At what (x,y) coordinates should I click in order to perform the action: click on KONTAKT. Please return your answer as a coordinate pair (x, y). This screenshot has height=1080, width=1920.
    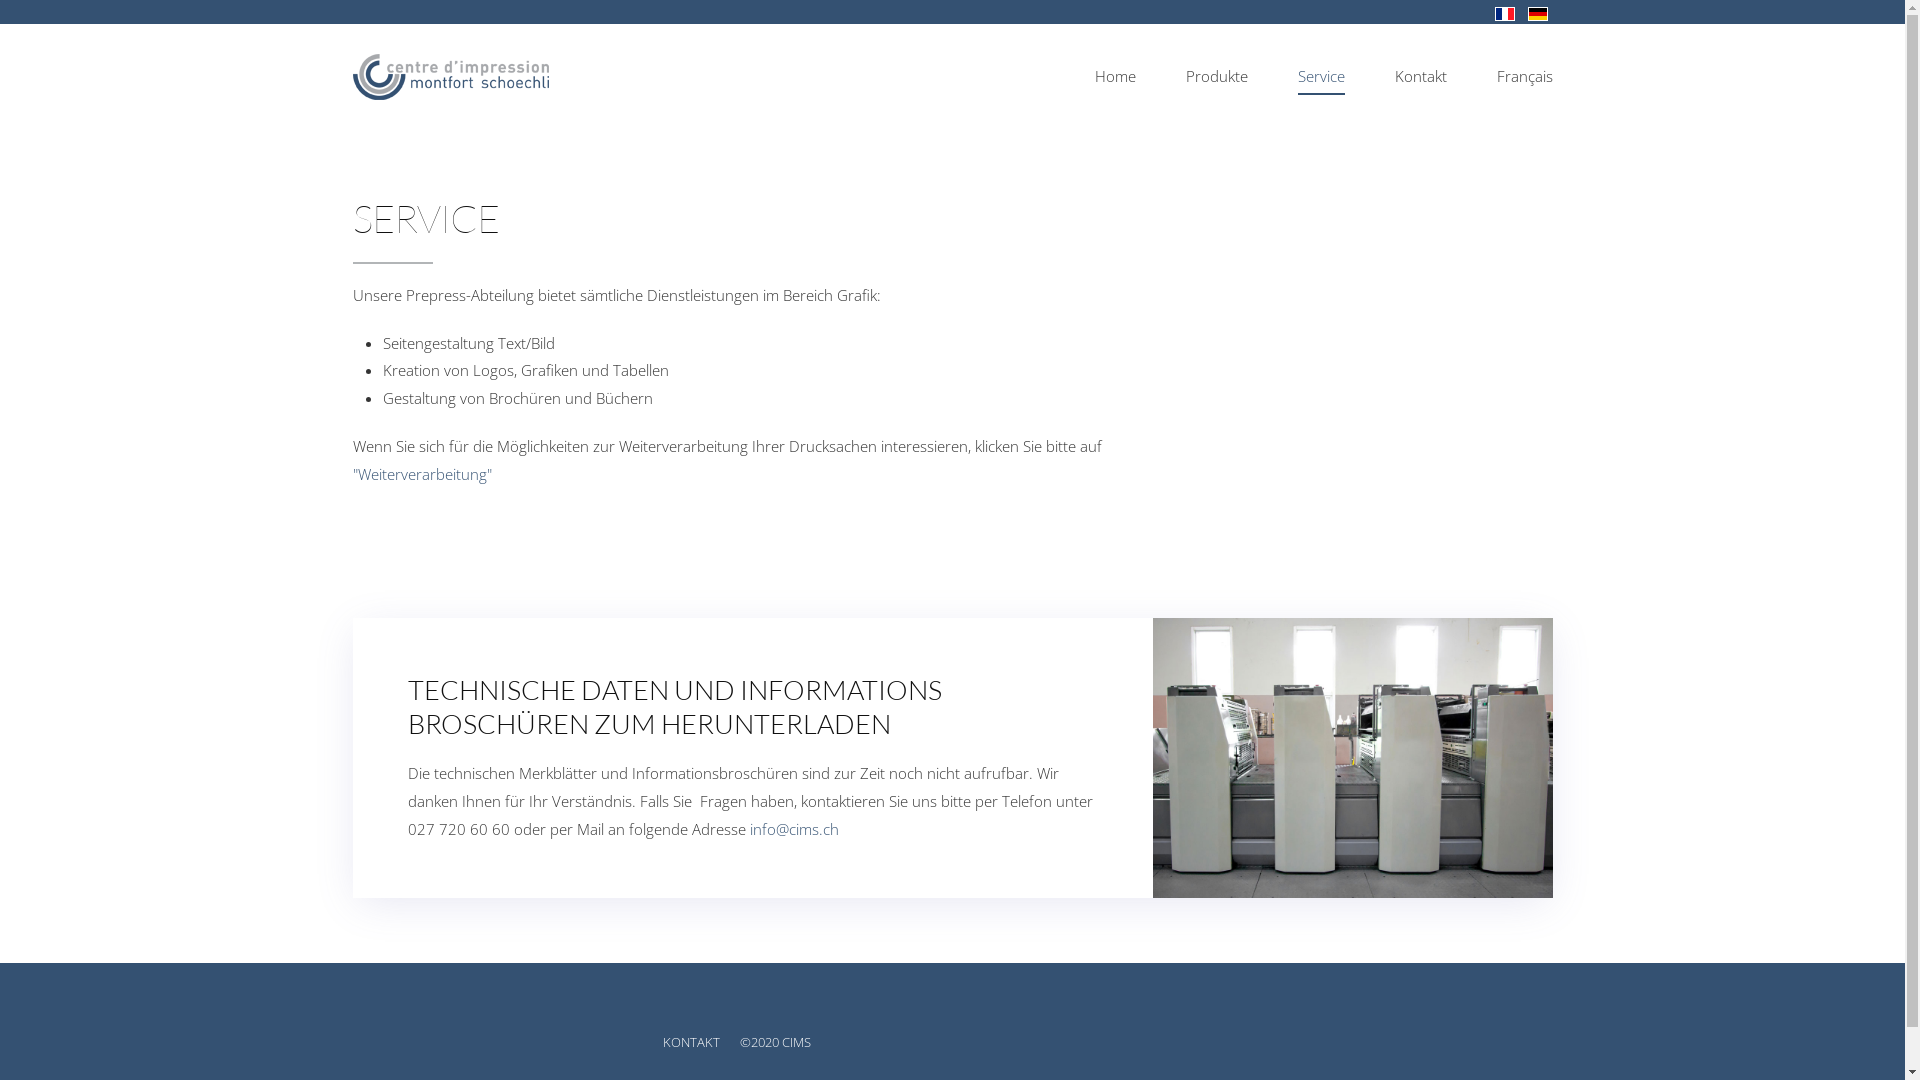
    Looking at the image, I should click on (690, 1042).